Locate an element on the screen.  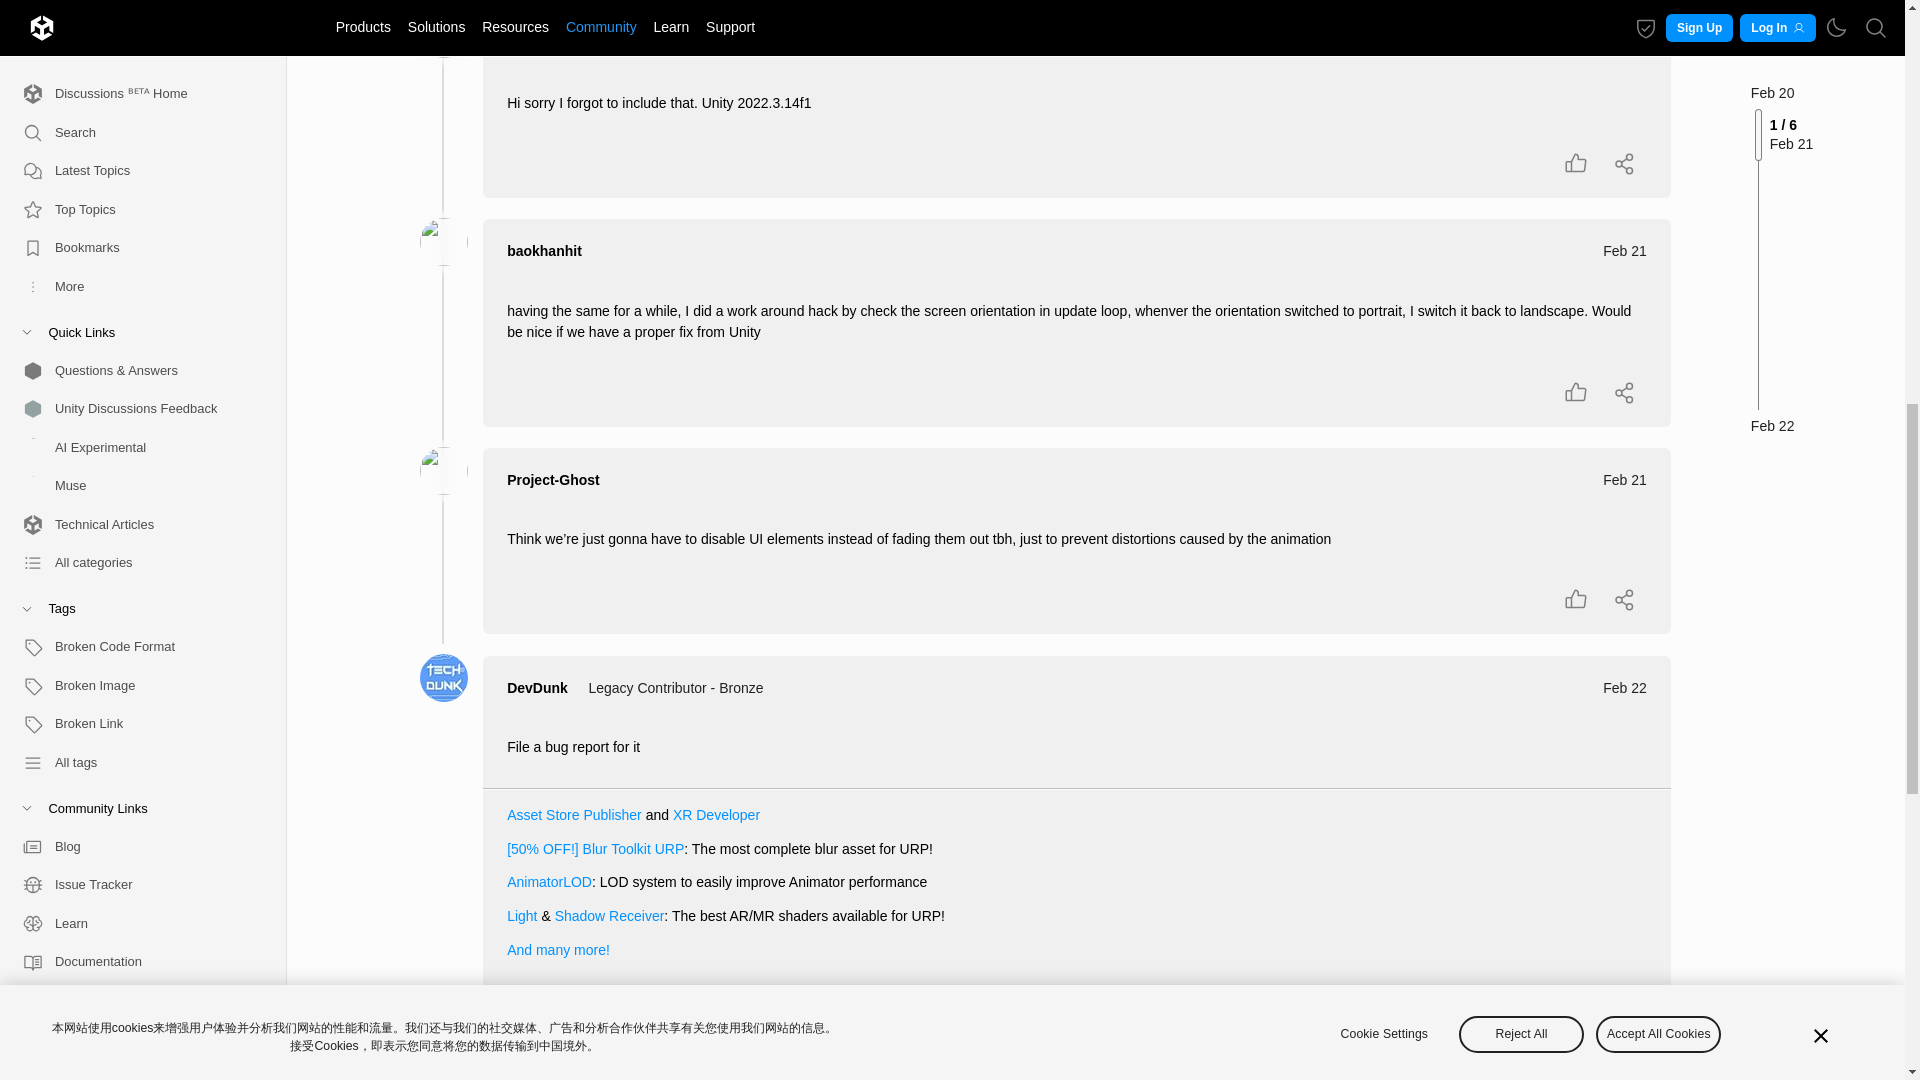
Made with Unity is located at coordinates (135, 150).